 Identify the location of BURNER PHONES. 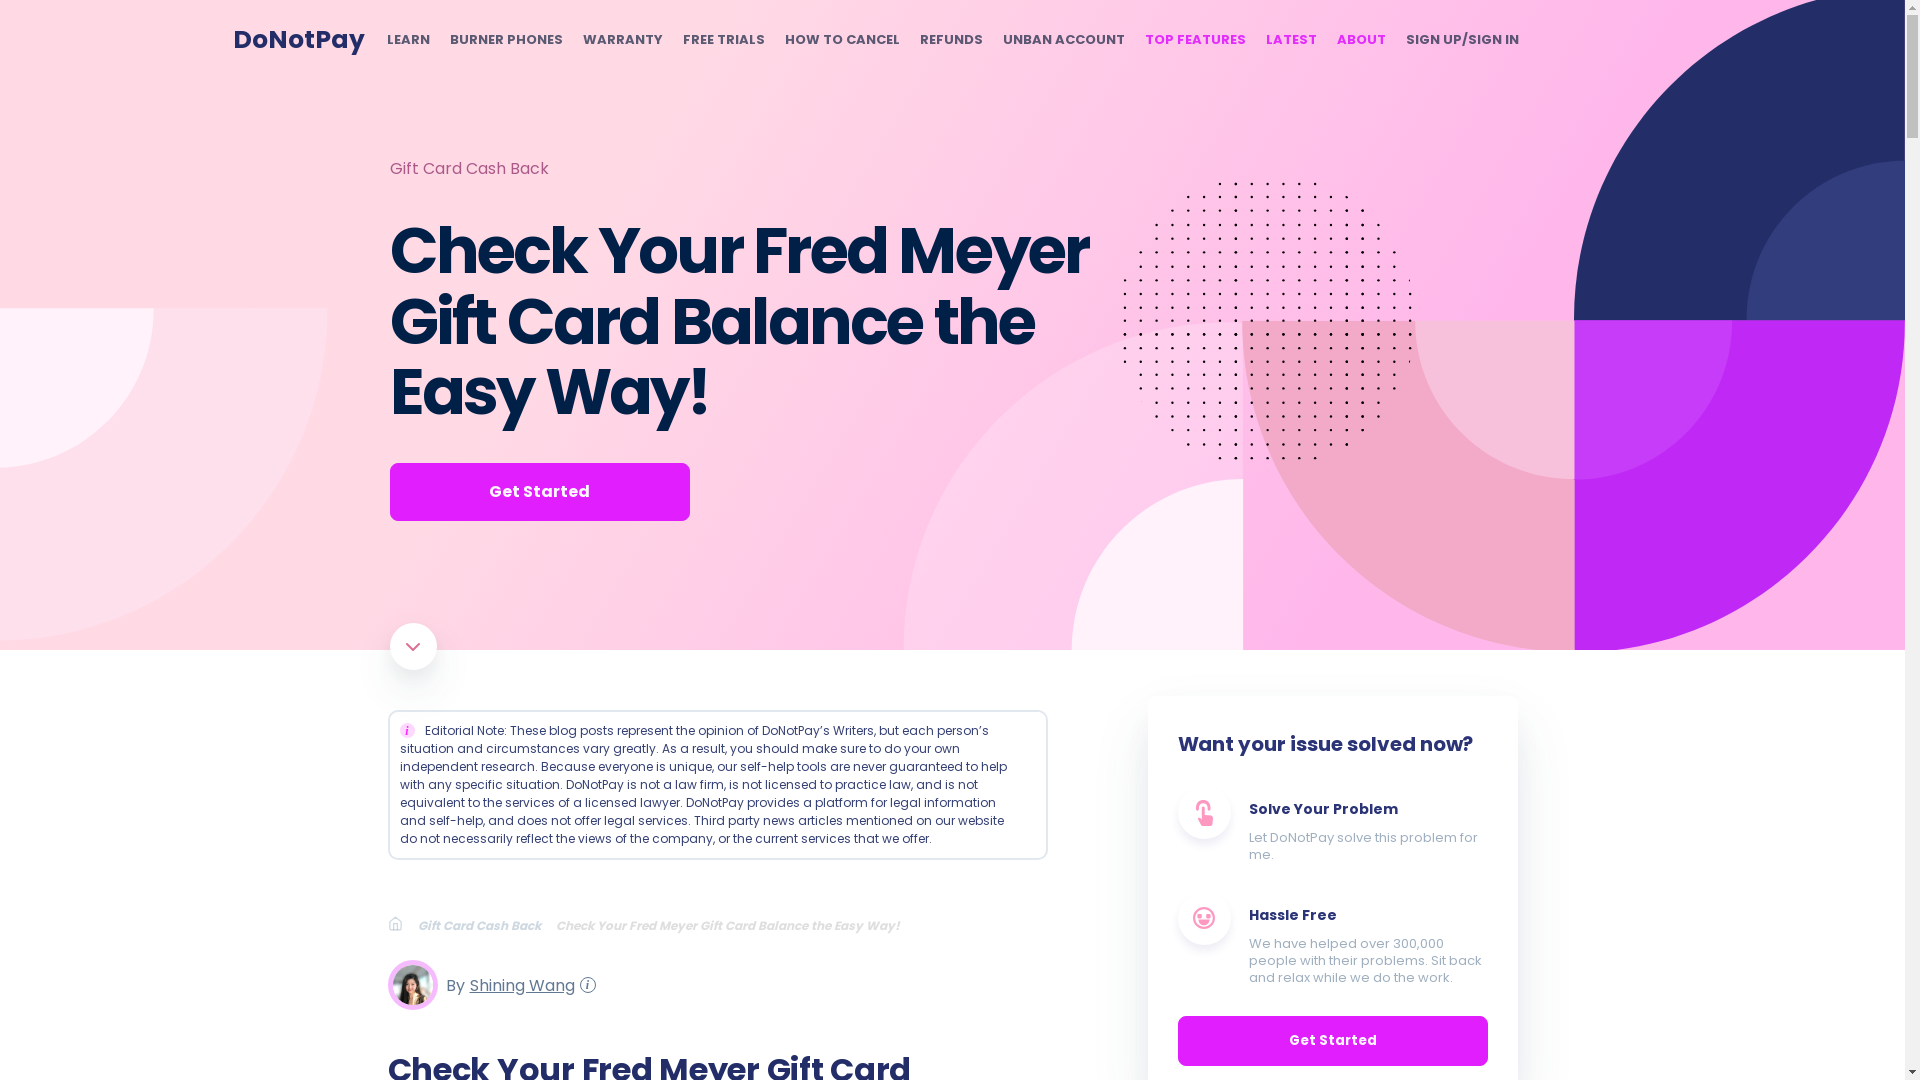
(506, 40).